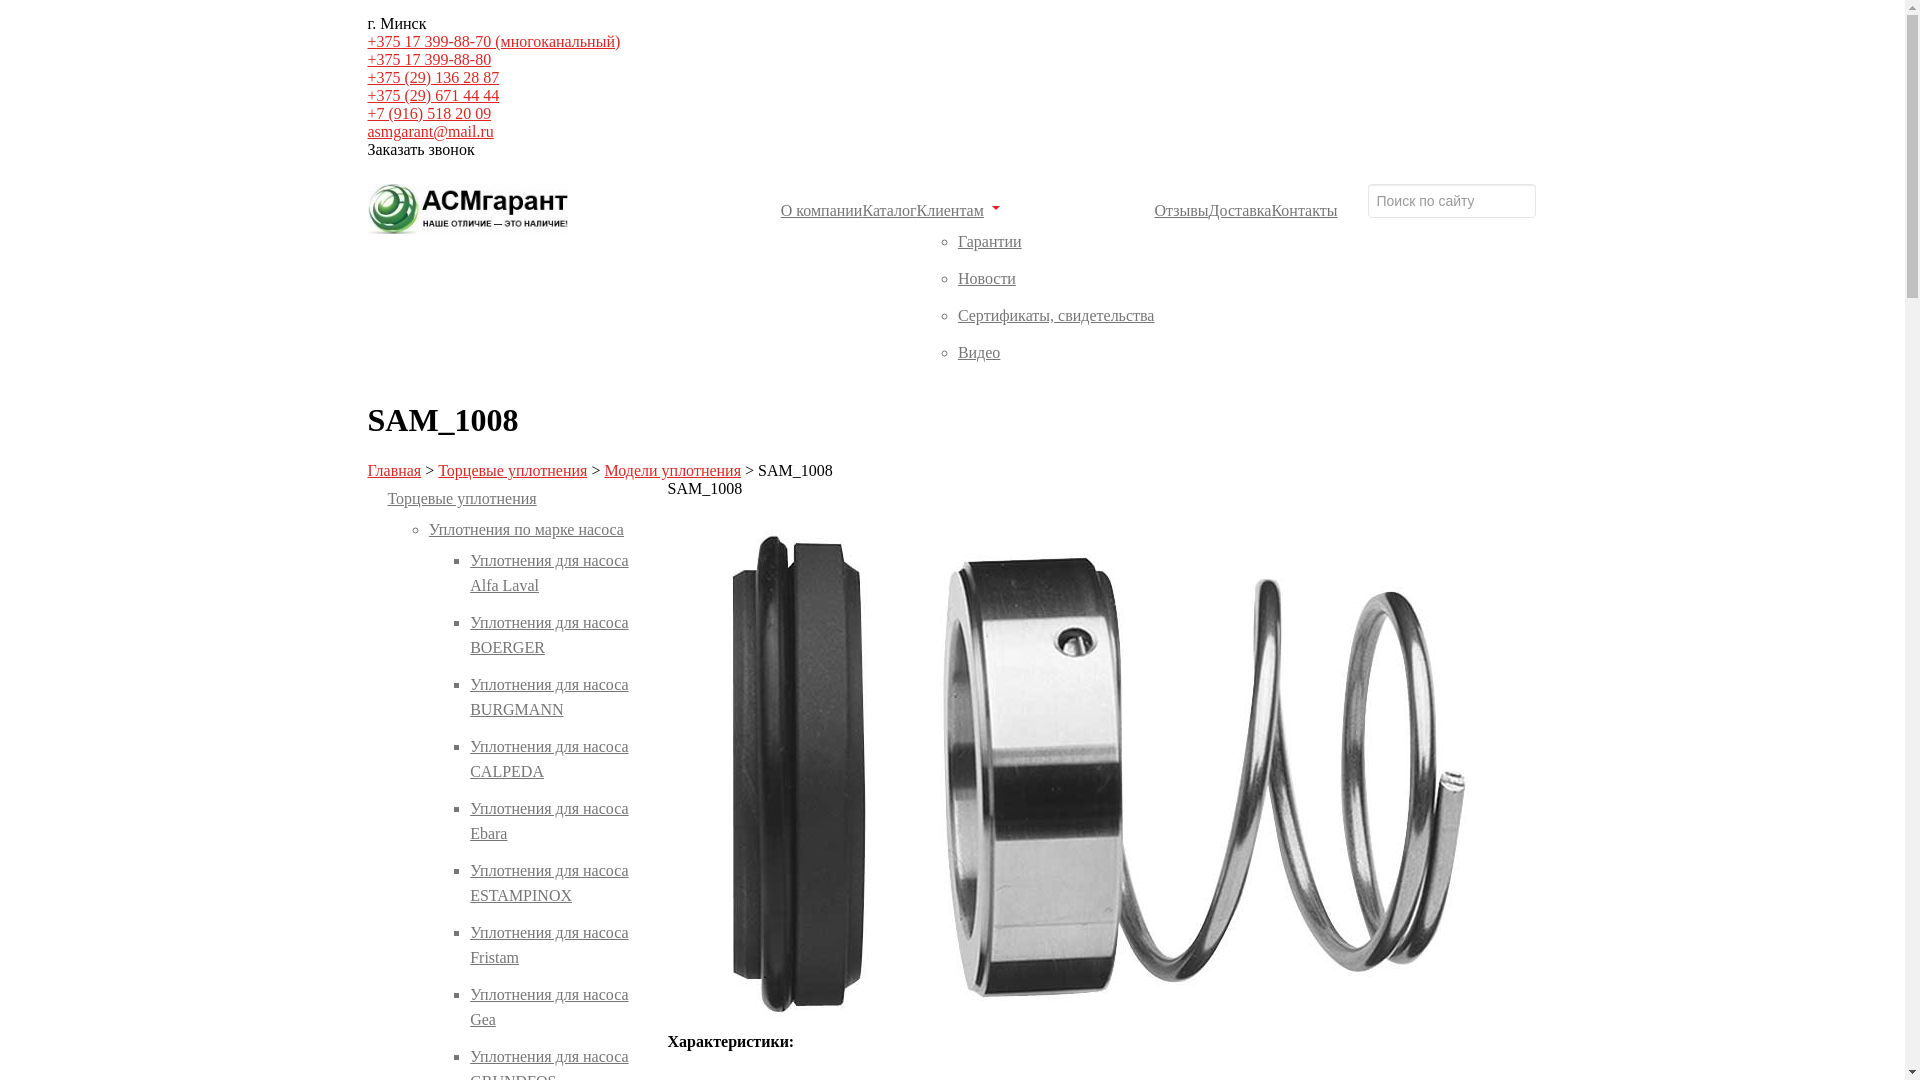 The height and width of the screenshot is (1080, 1920). What do you see at coordinates (430, 60) in the screenshot?
I see `+375 17 399-88-80` at bounding box center [430, 60].